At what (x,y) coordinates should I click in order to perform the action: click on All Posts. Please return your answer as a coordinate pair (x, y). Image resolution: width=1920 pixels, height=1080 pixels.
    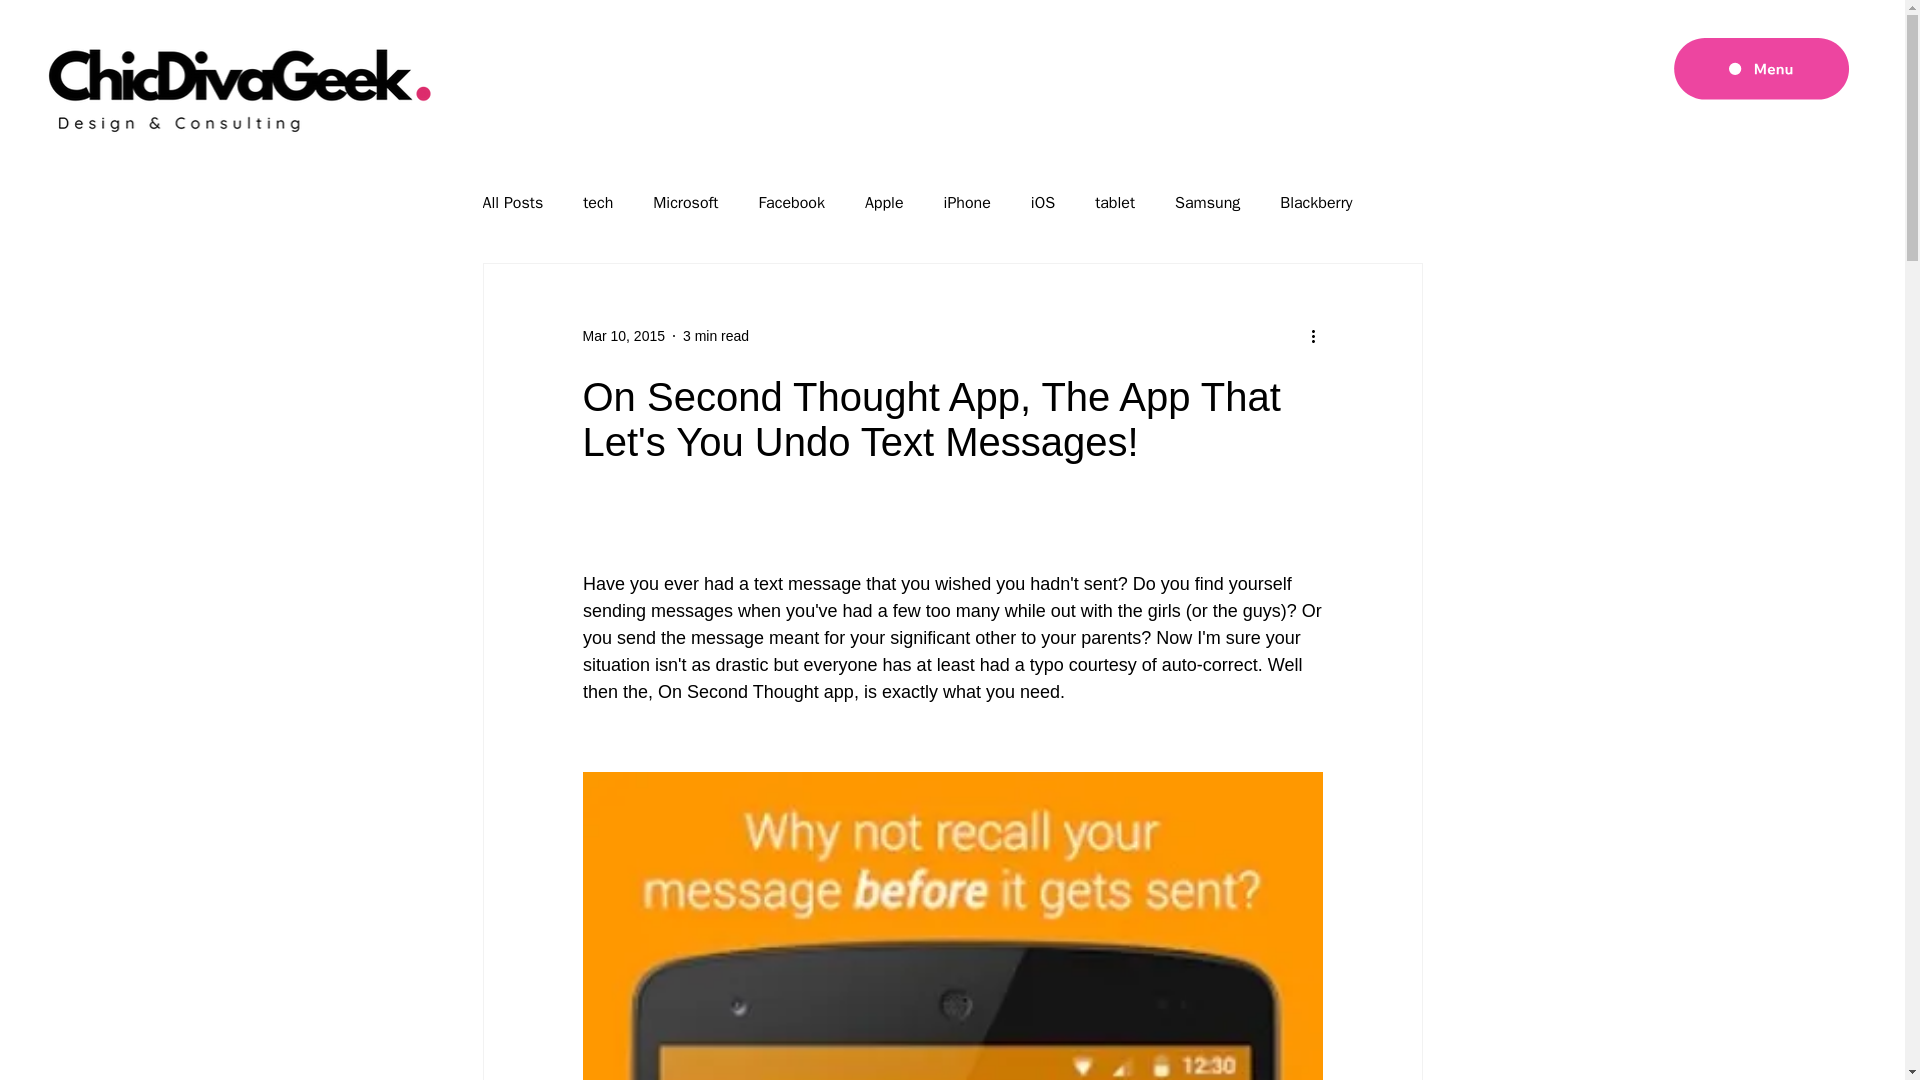
    Looking at the image, I should click on (512, 202).